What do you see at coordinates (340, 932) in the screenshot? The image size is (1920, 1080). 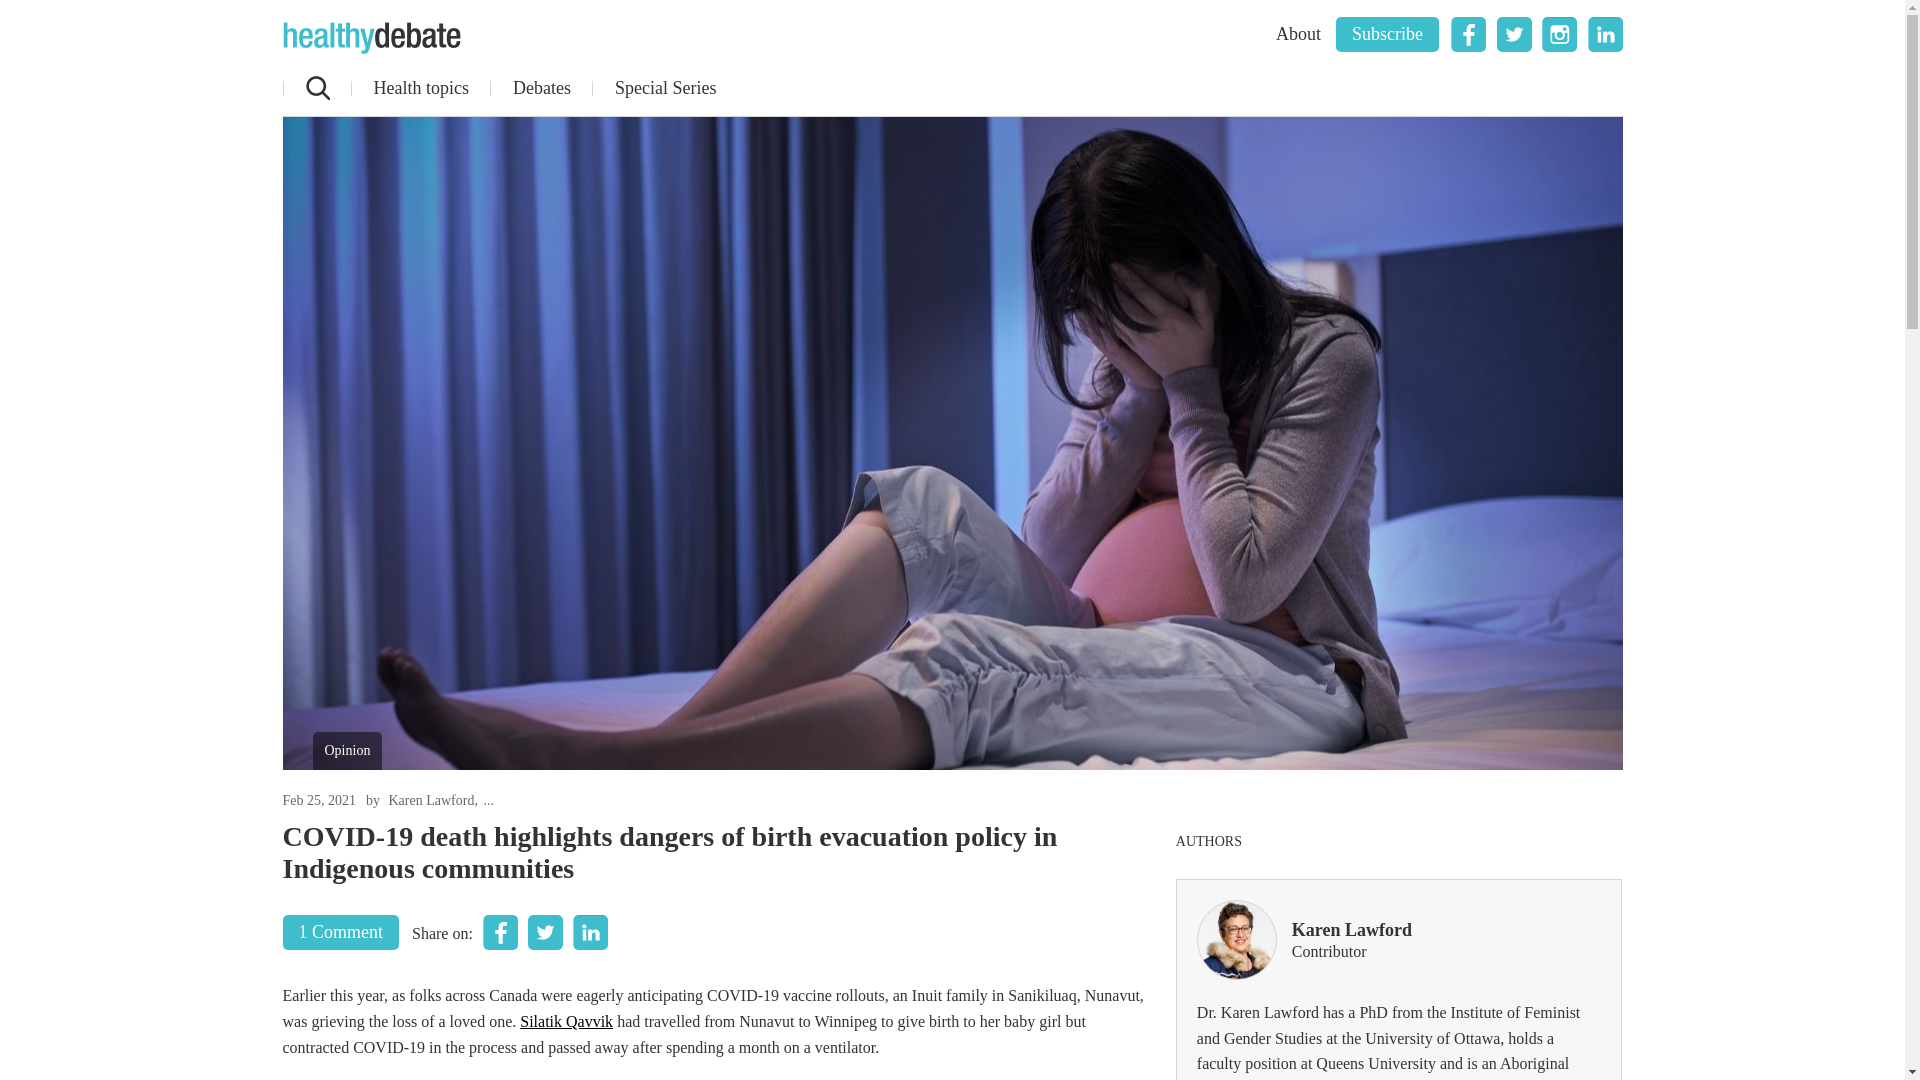 I see `1 Comment` at bounding box center [340, 932].